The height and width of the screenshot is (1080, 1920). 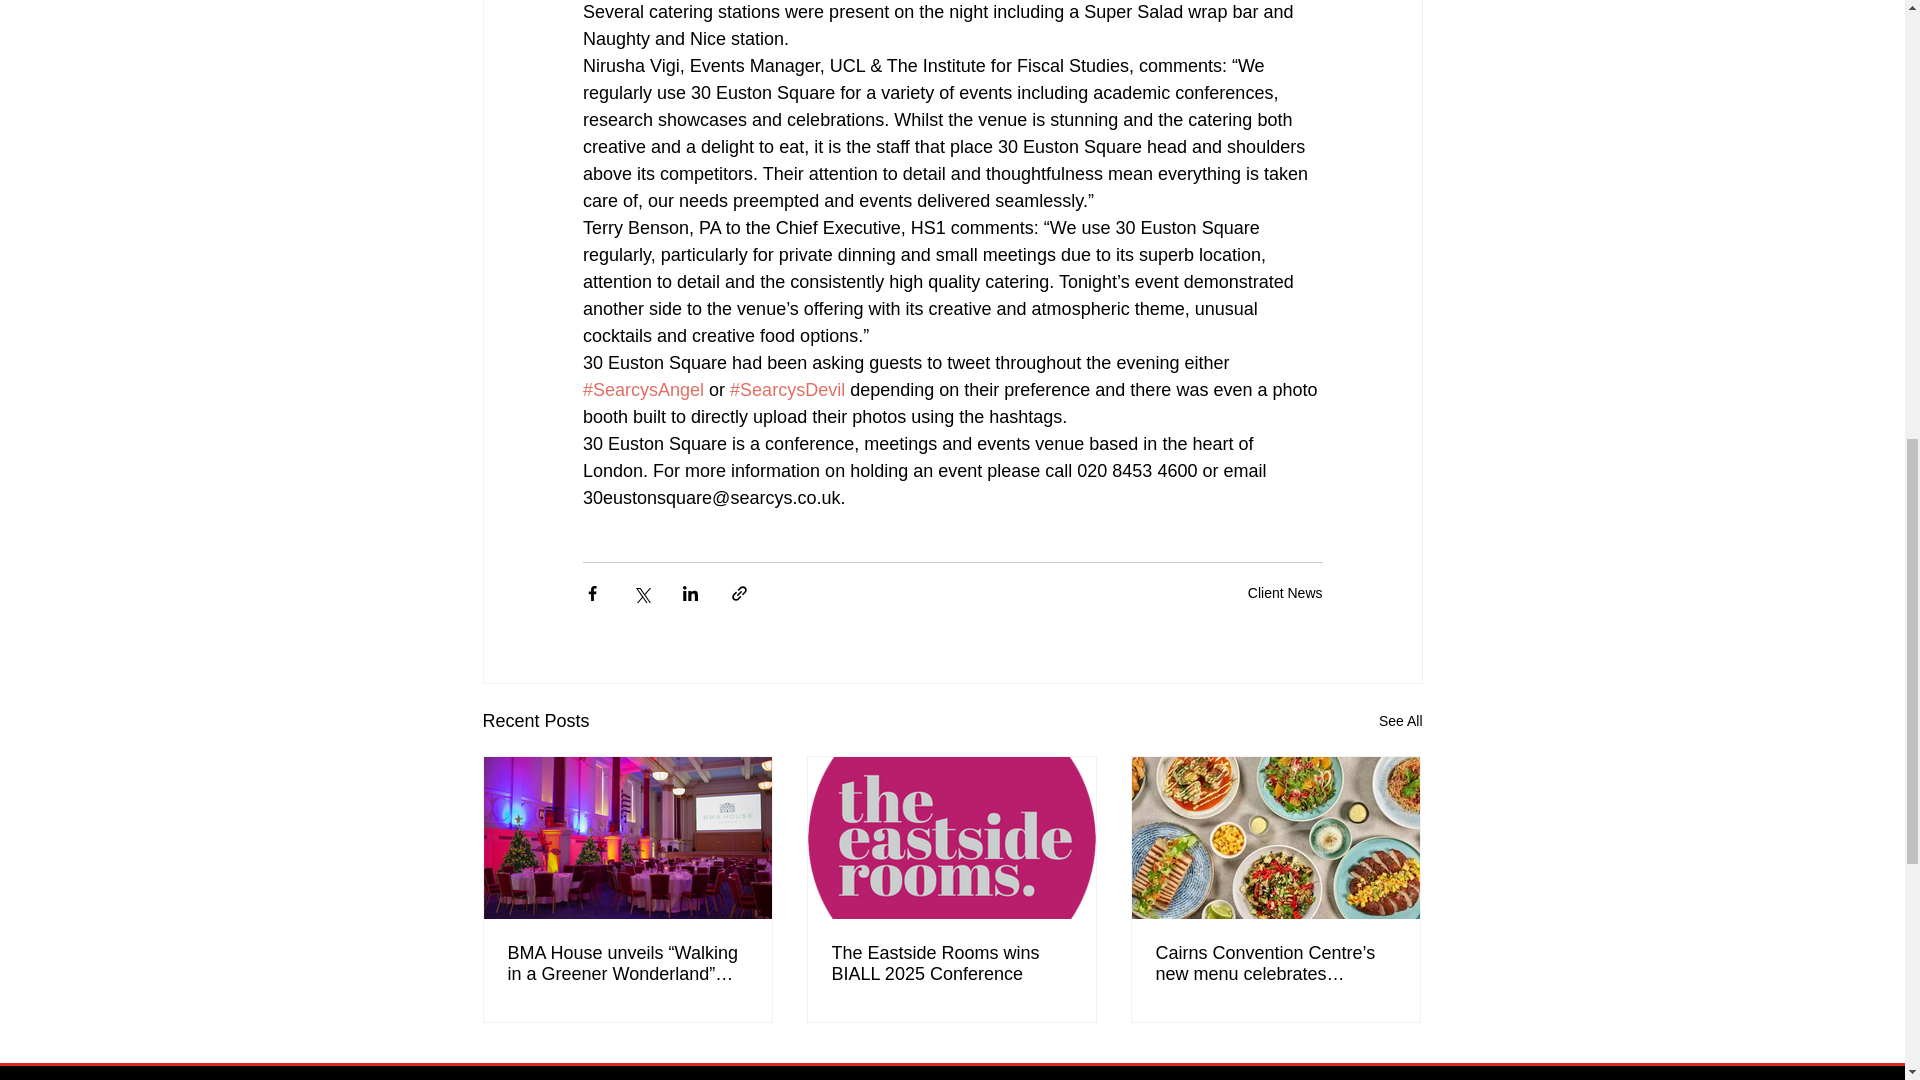 I want to click on See All, so click(x=1400, y=721).